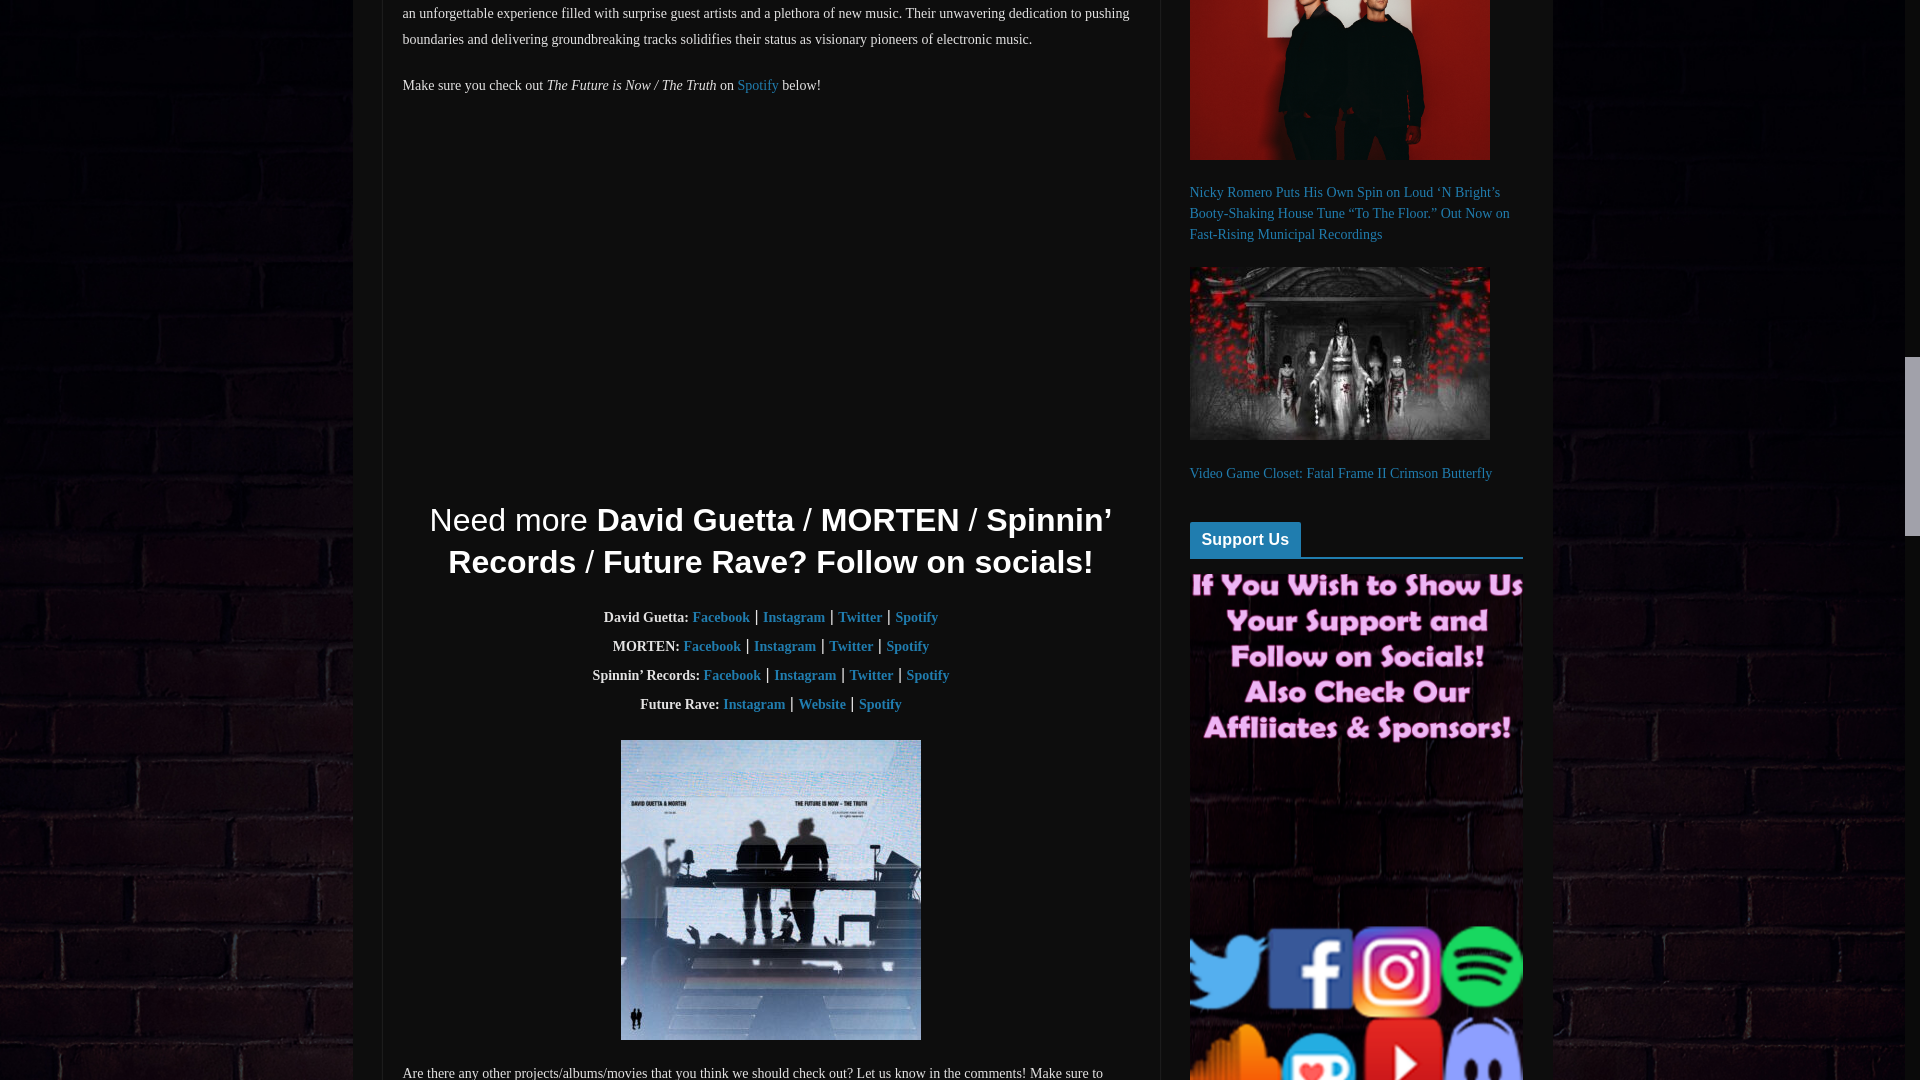 This screenshot has width=1920, height=1080. I want to click on Spotify, so click(907, 646).